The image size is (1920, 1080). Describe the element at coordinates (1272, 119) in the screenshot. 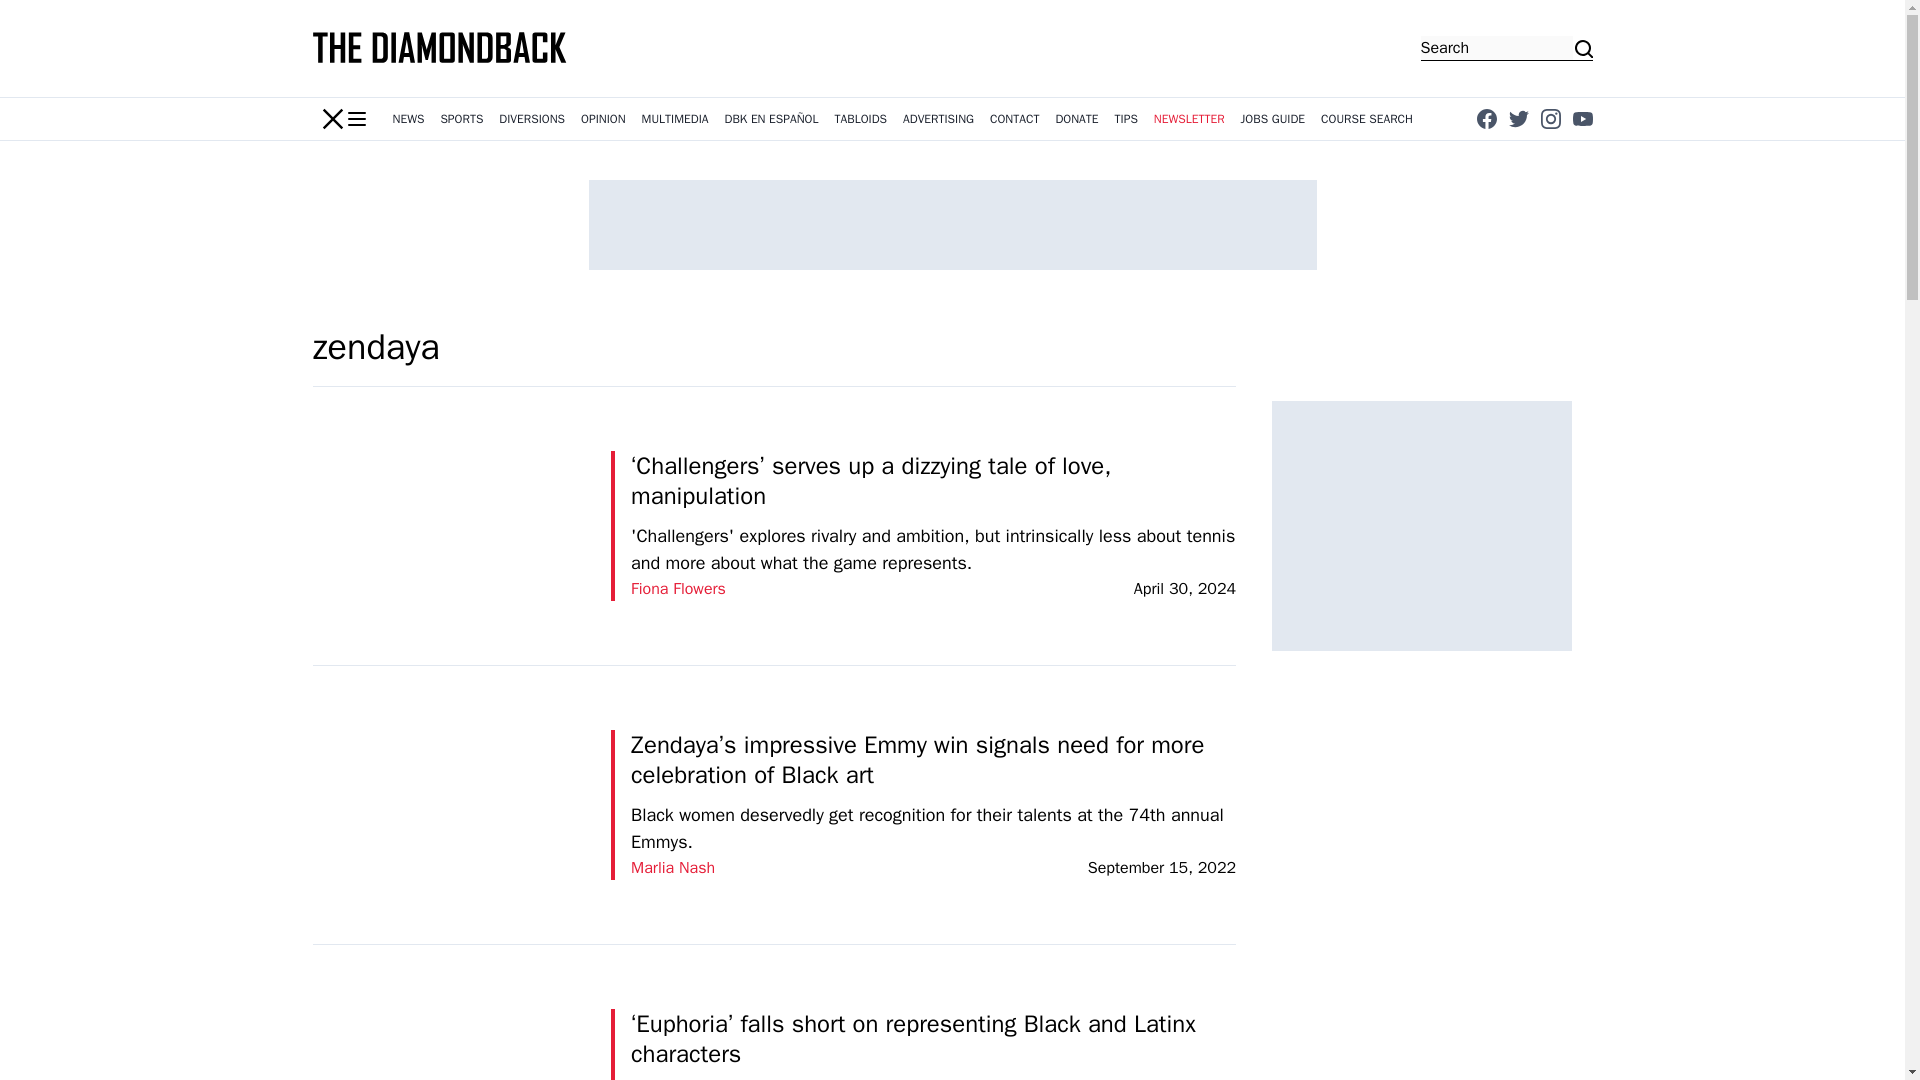

I see `Jobs Guide` at that location.